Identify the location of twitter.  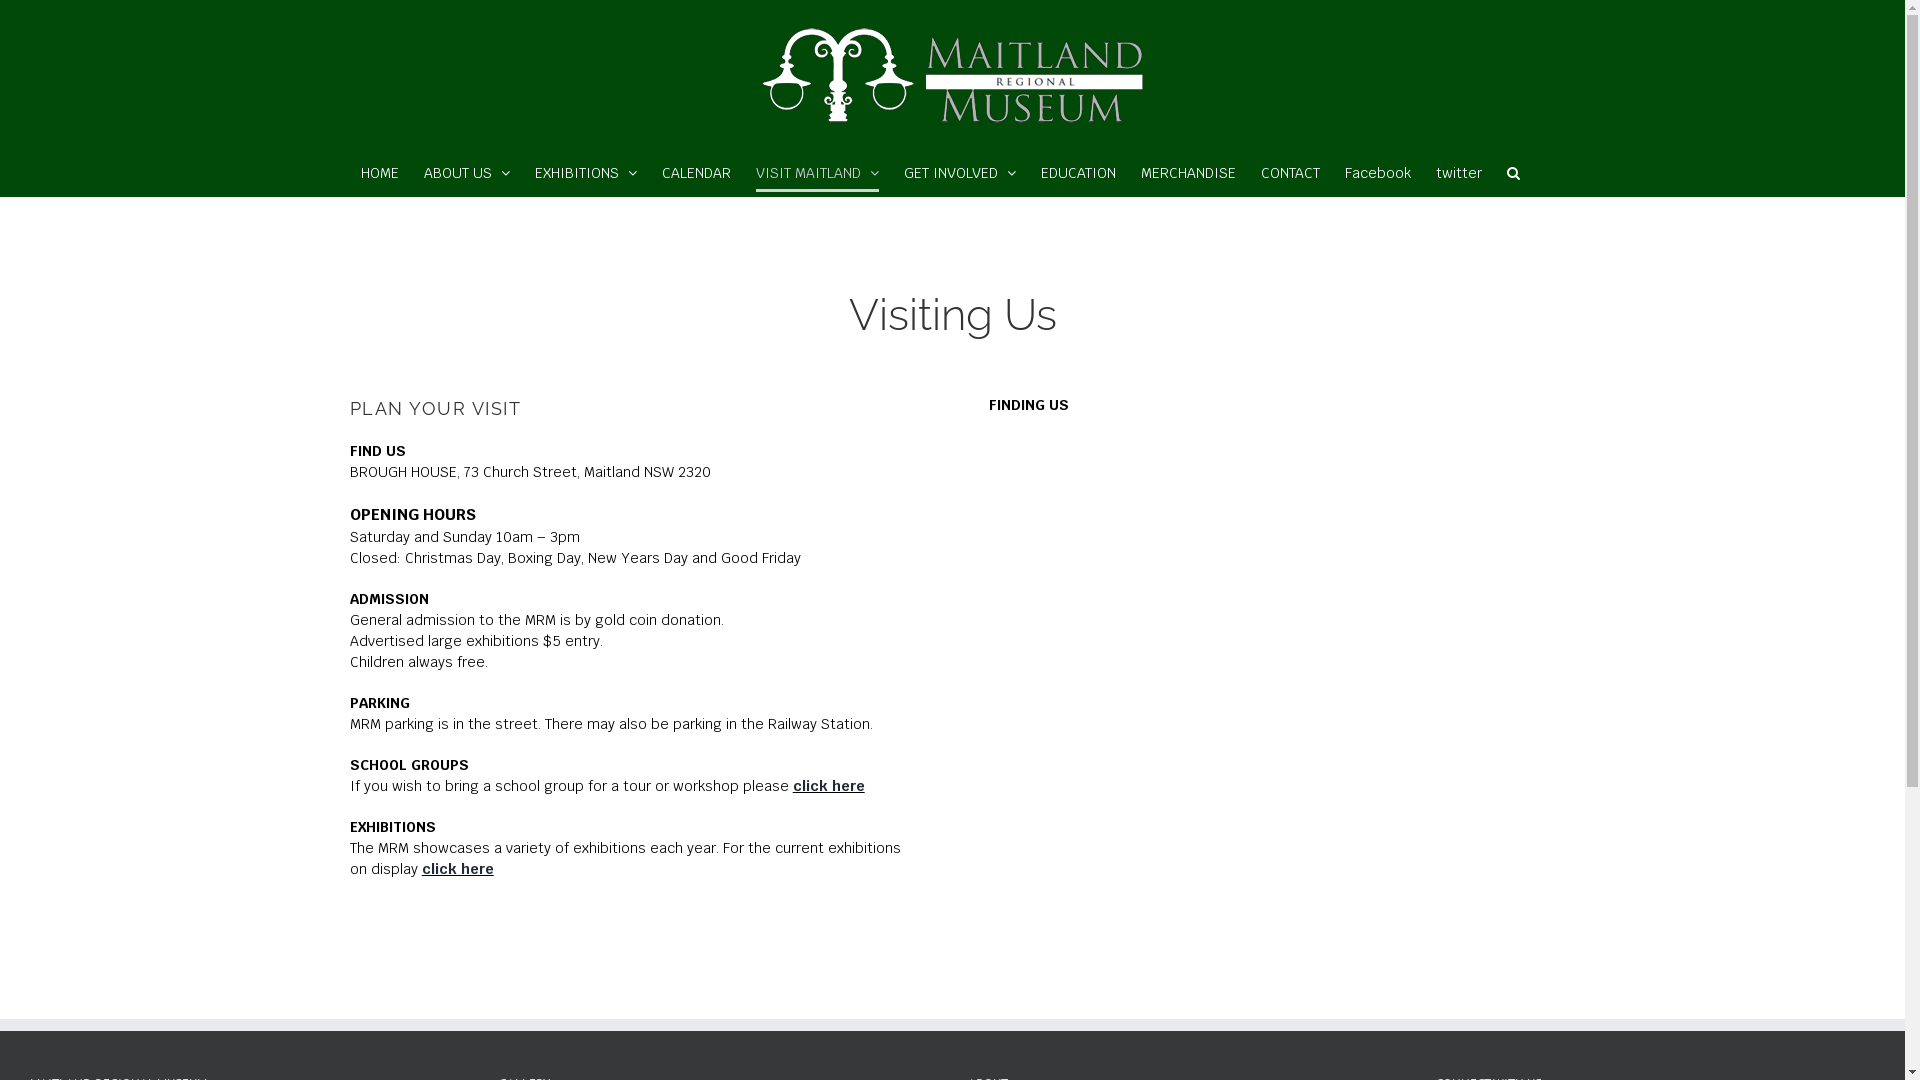
(1459, 172).